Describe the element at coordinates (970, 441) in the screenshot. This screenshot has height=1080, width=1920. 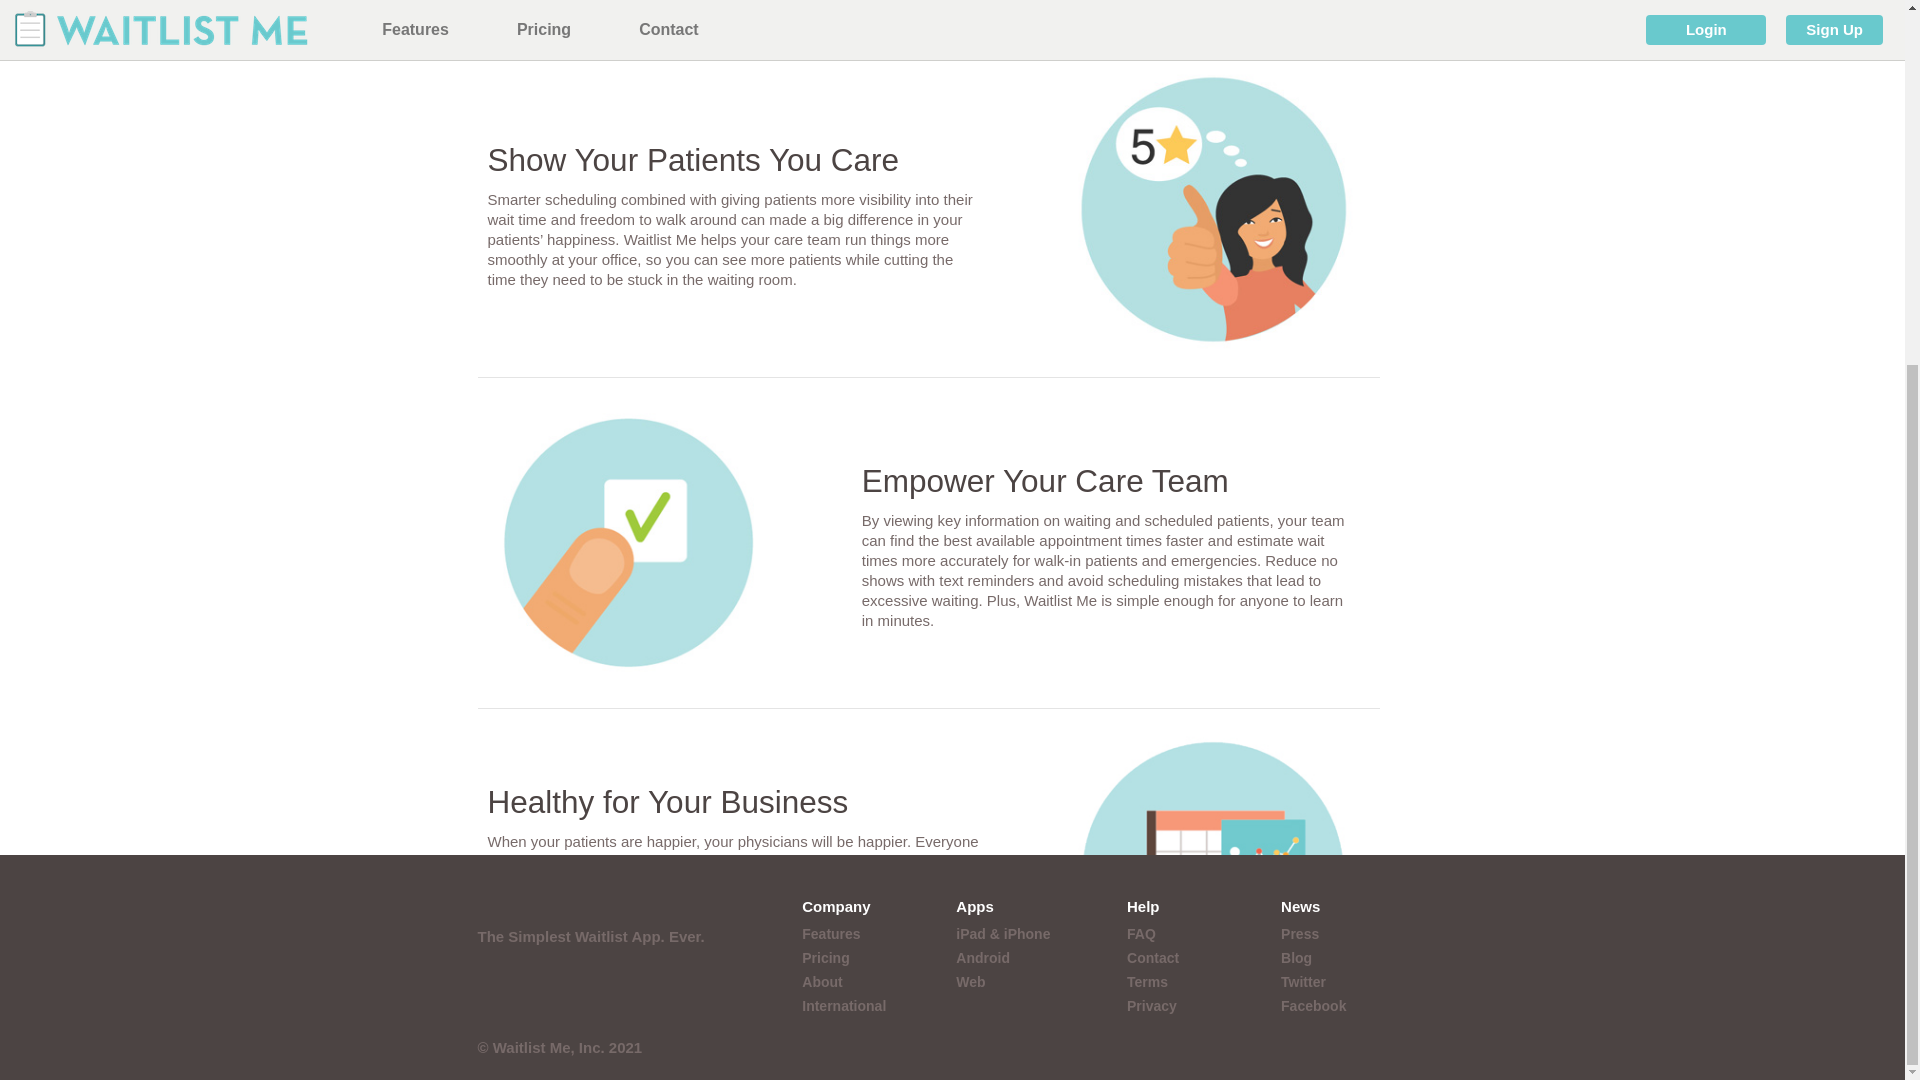
I see `Web` at that location.